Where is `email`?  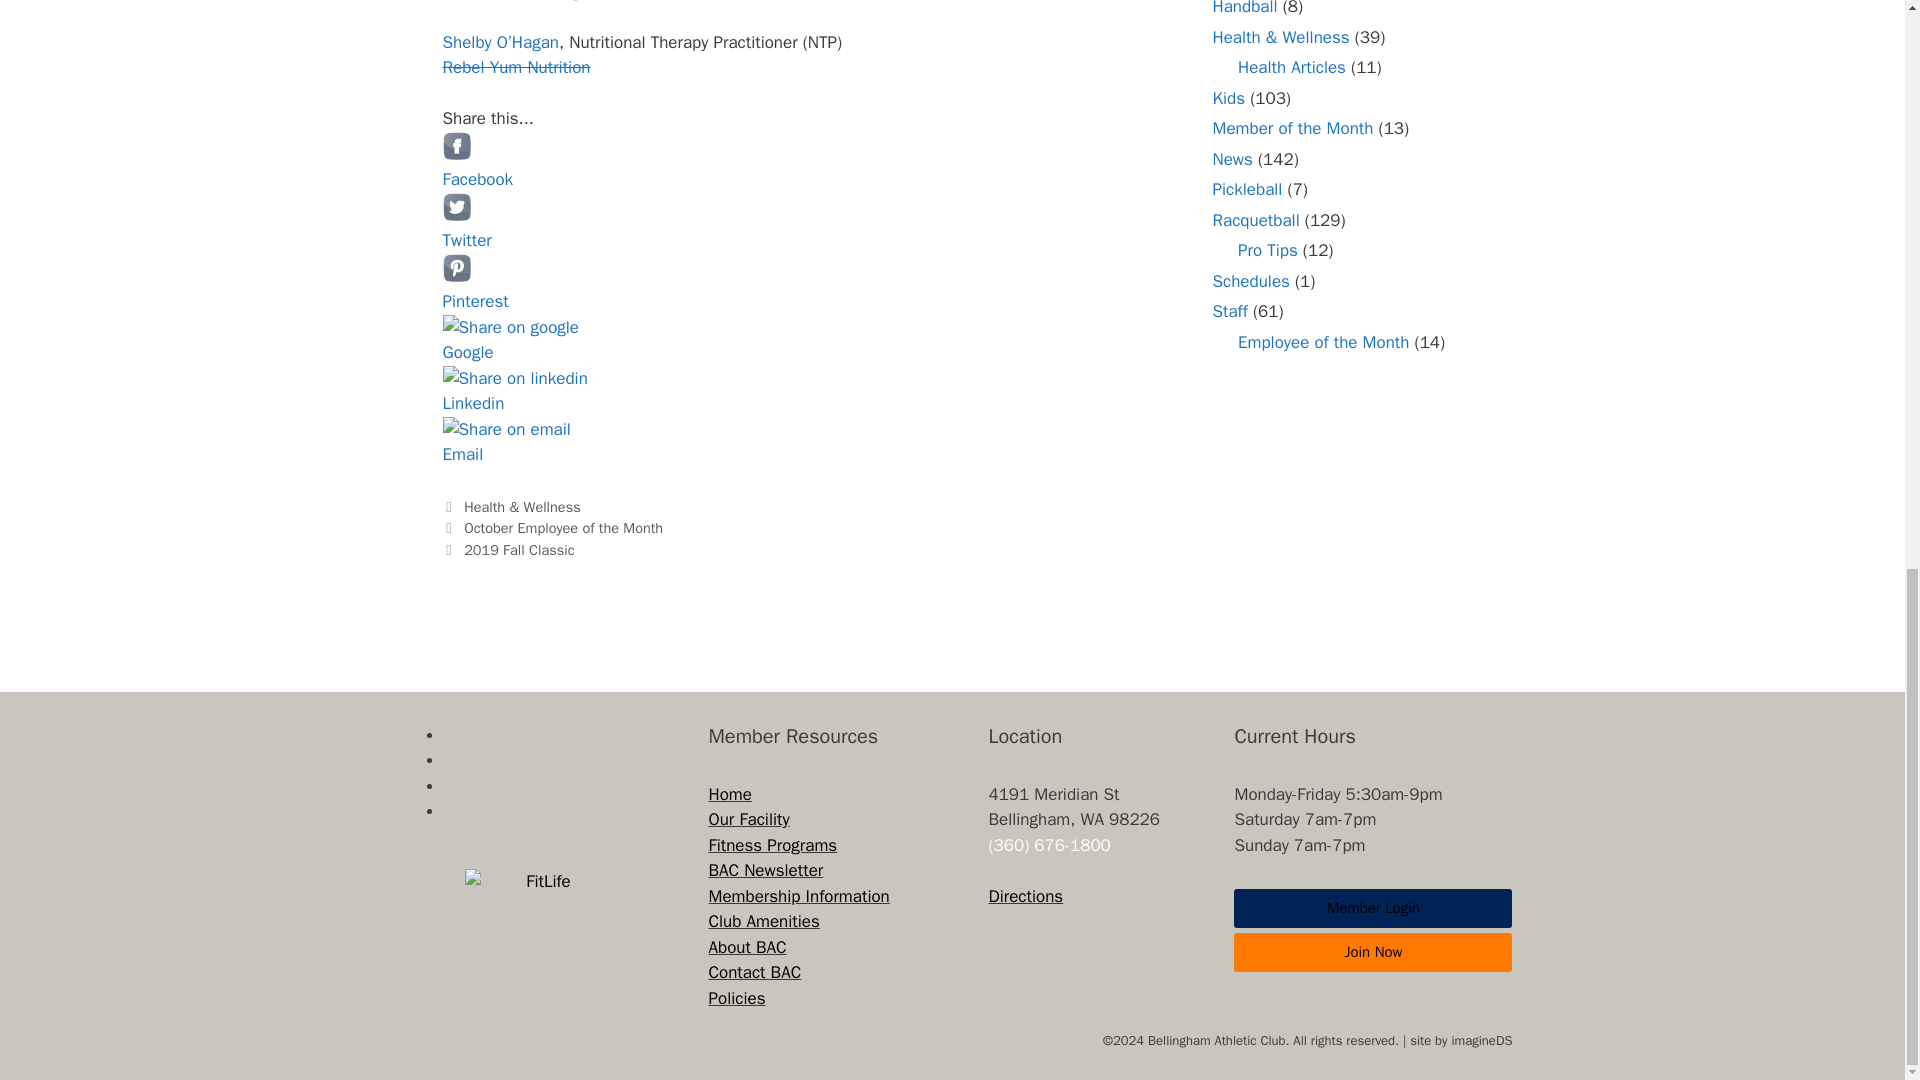
email is located at coordinates (506, 429).